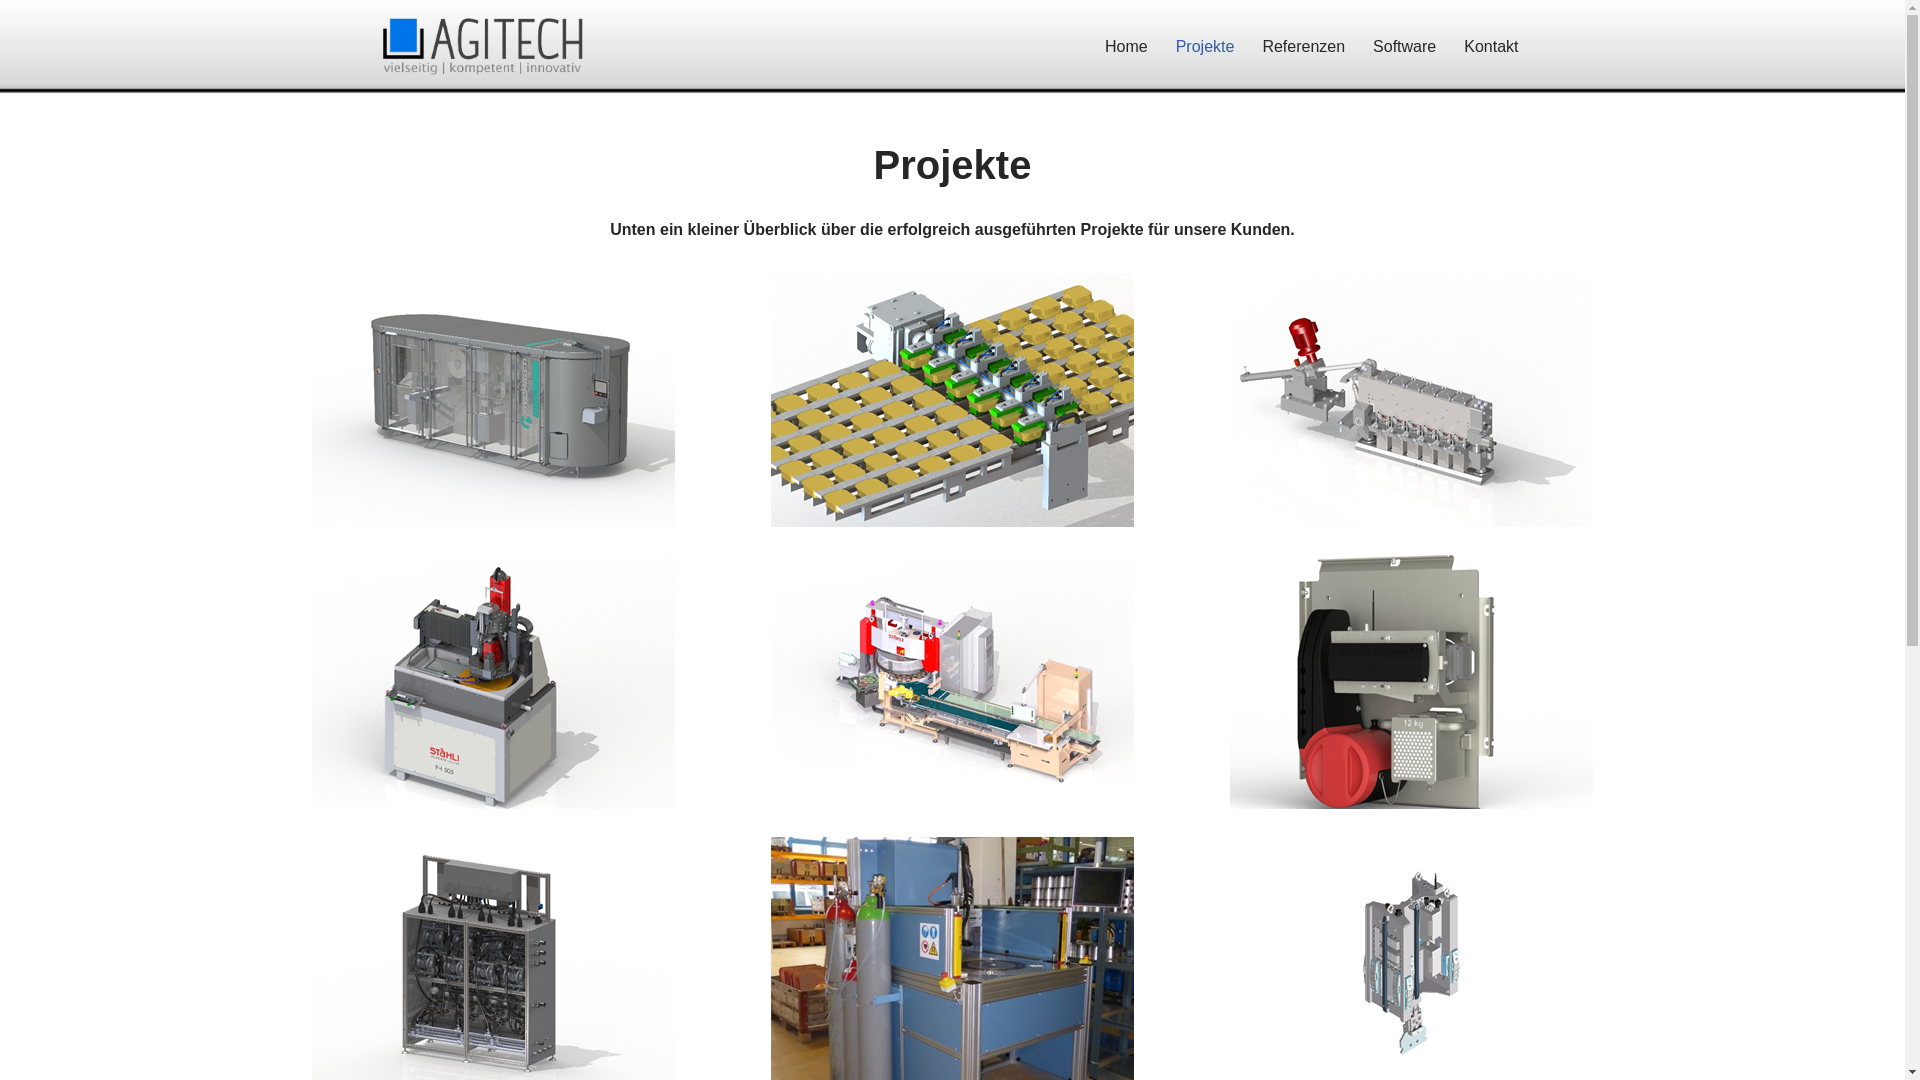 This screenshot has height=1080, width=1920. What do you see at coordinates (1304, 46) in the screenshot?
I see `Referenzen` at bounding box center [1304, 46].